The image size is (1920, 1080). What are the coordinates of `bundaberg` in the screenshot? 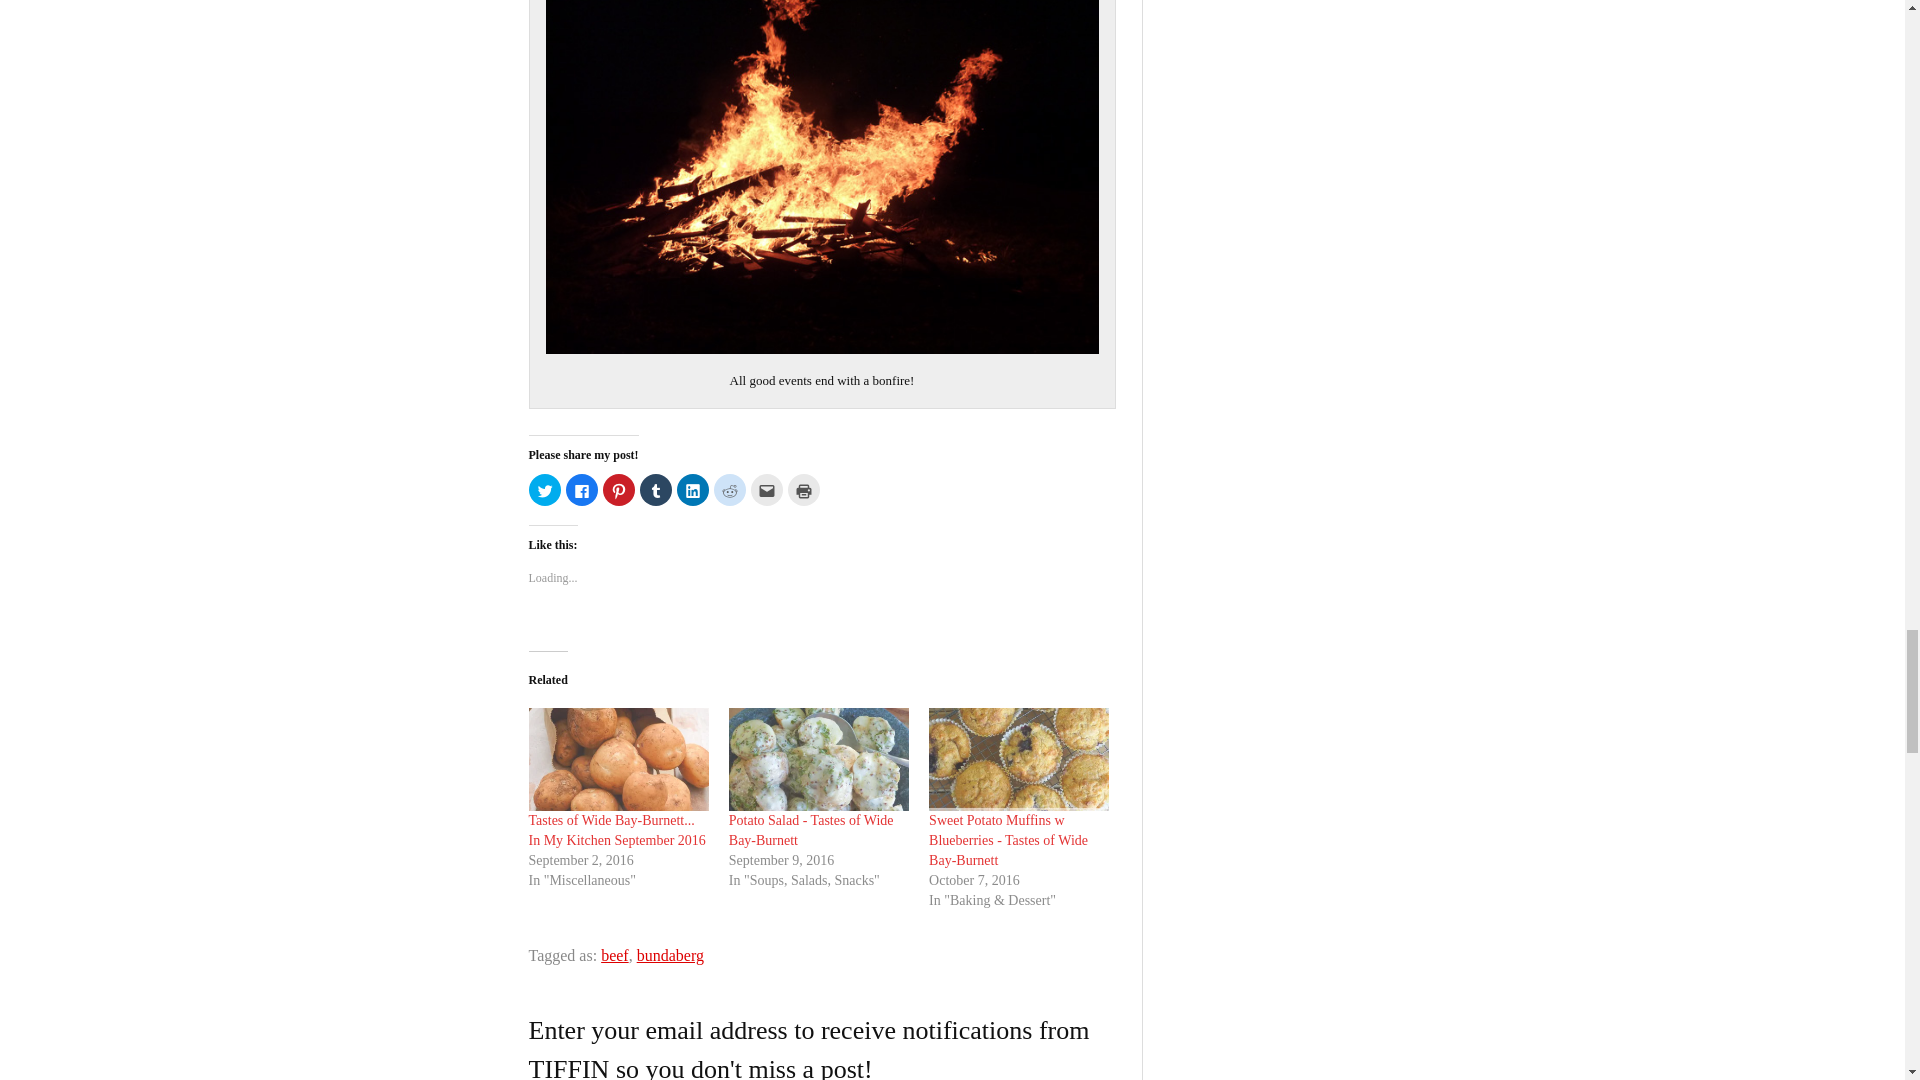 It's located at (670, 956).